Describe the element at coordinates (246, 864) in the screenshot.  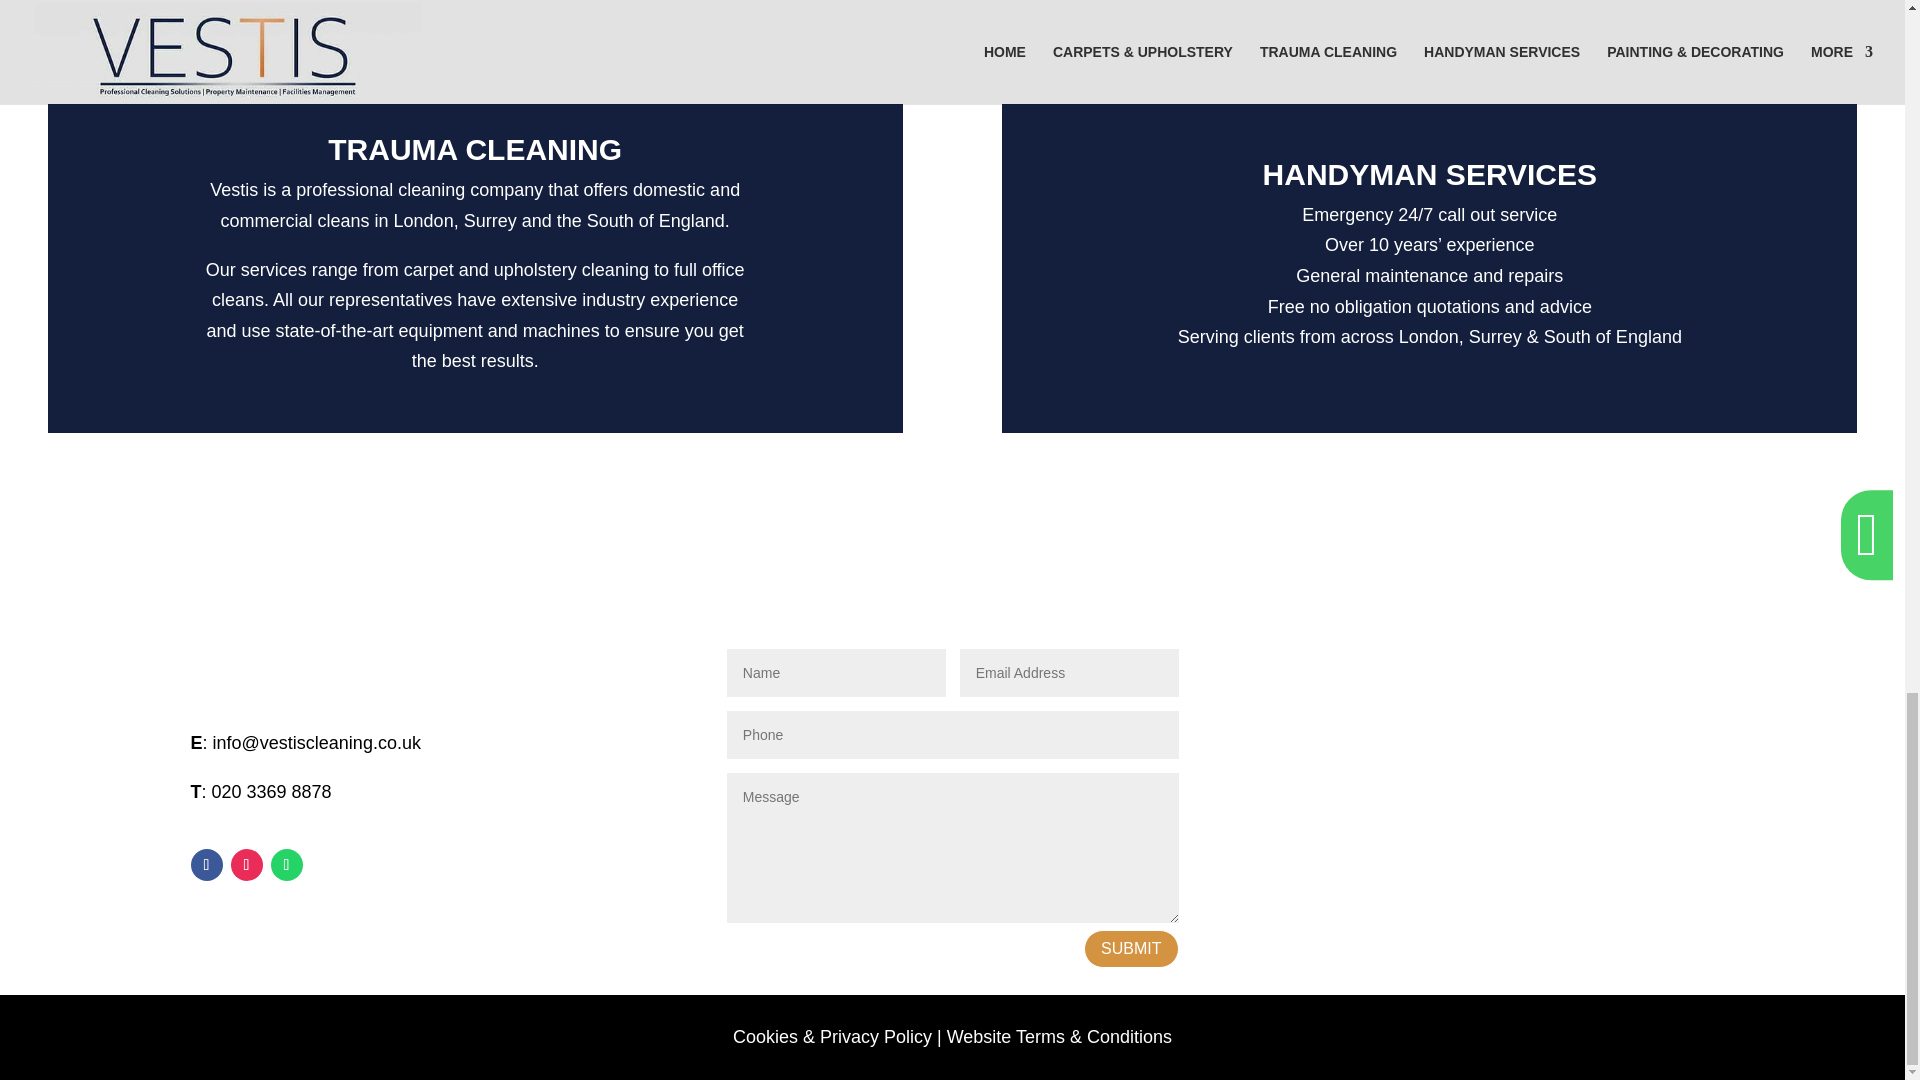
I see `Follow on Instagram` at that location.